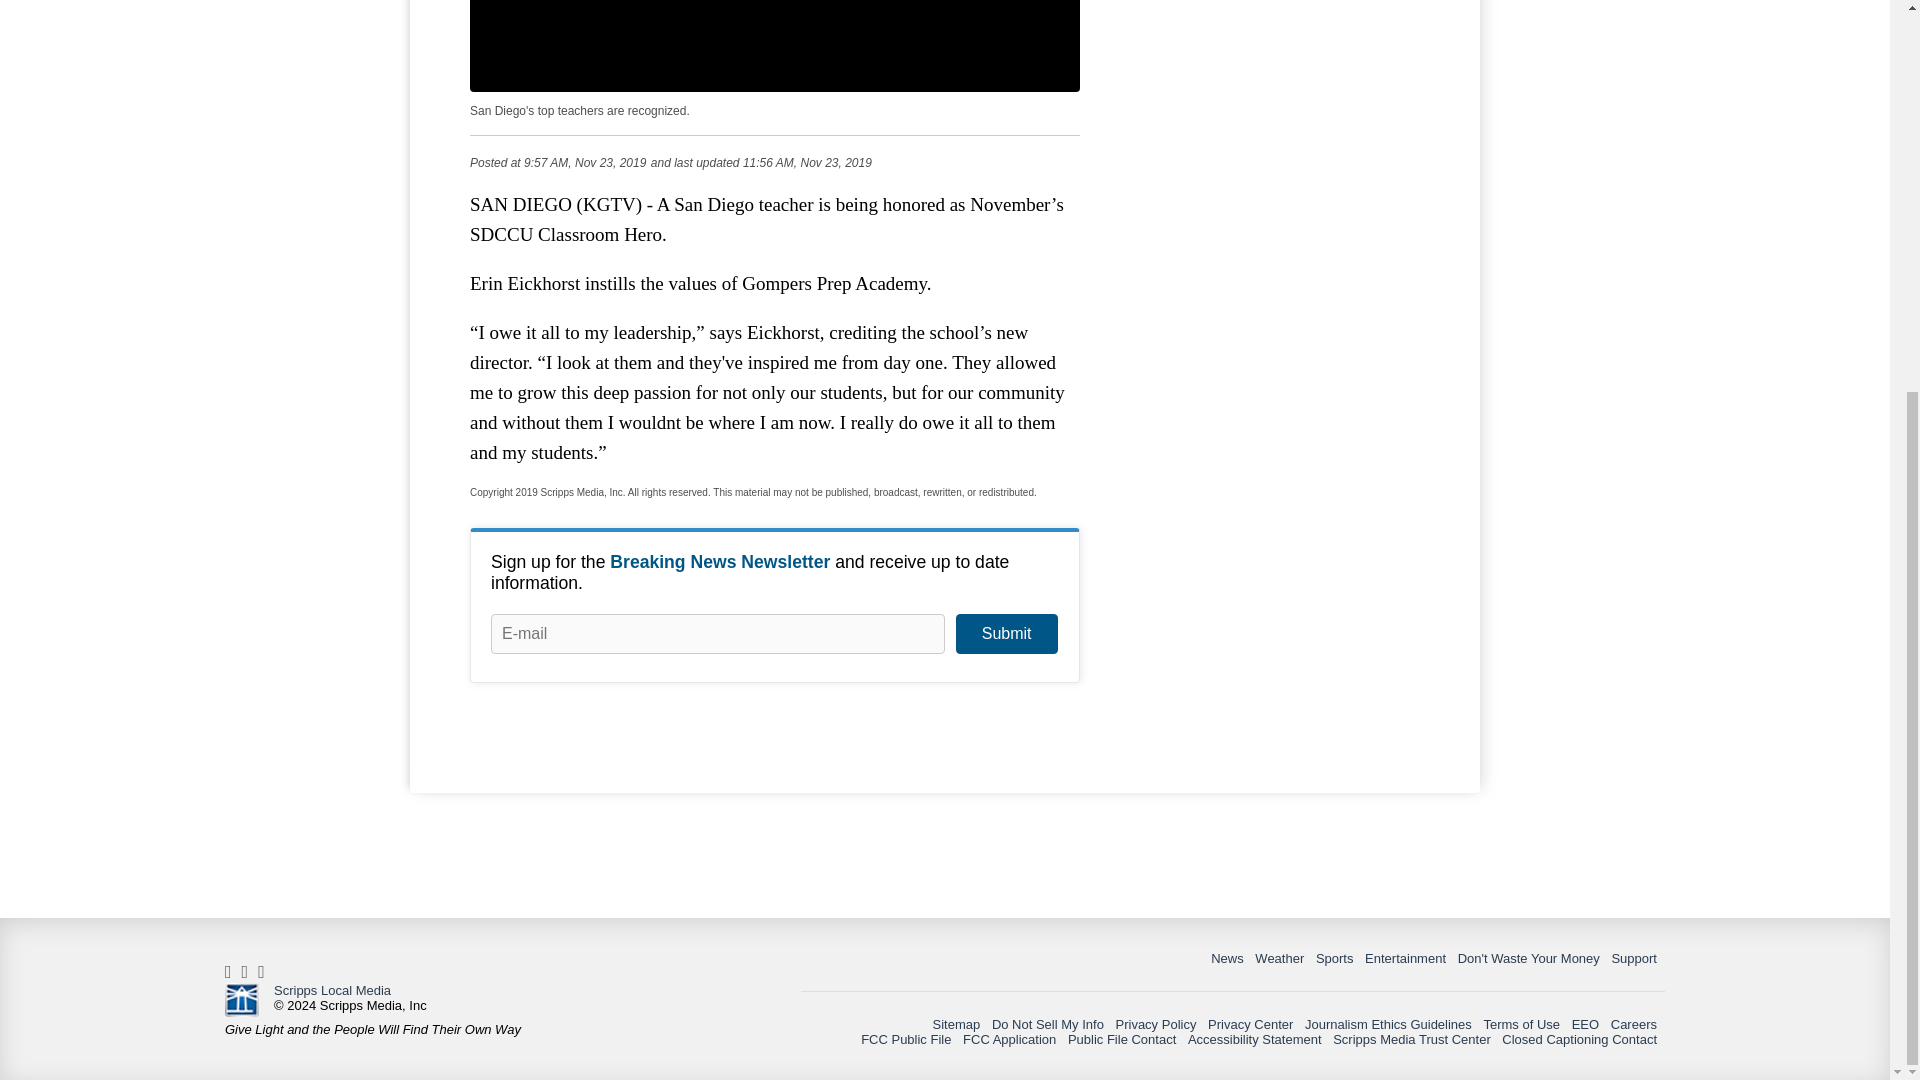 The image size is (1920, 1080). Describe the element at coordinates (1006, 634) in the screenshot. I see `Submit` at that location.